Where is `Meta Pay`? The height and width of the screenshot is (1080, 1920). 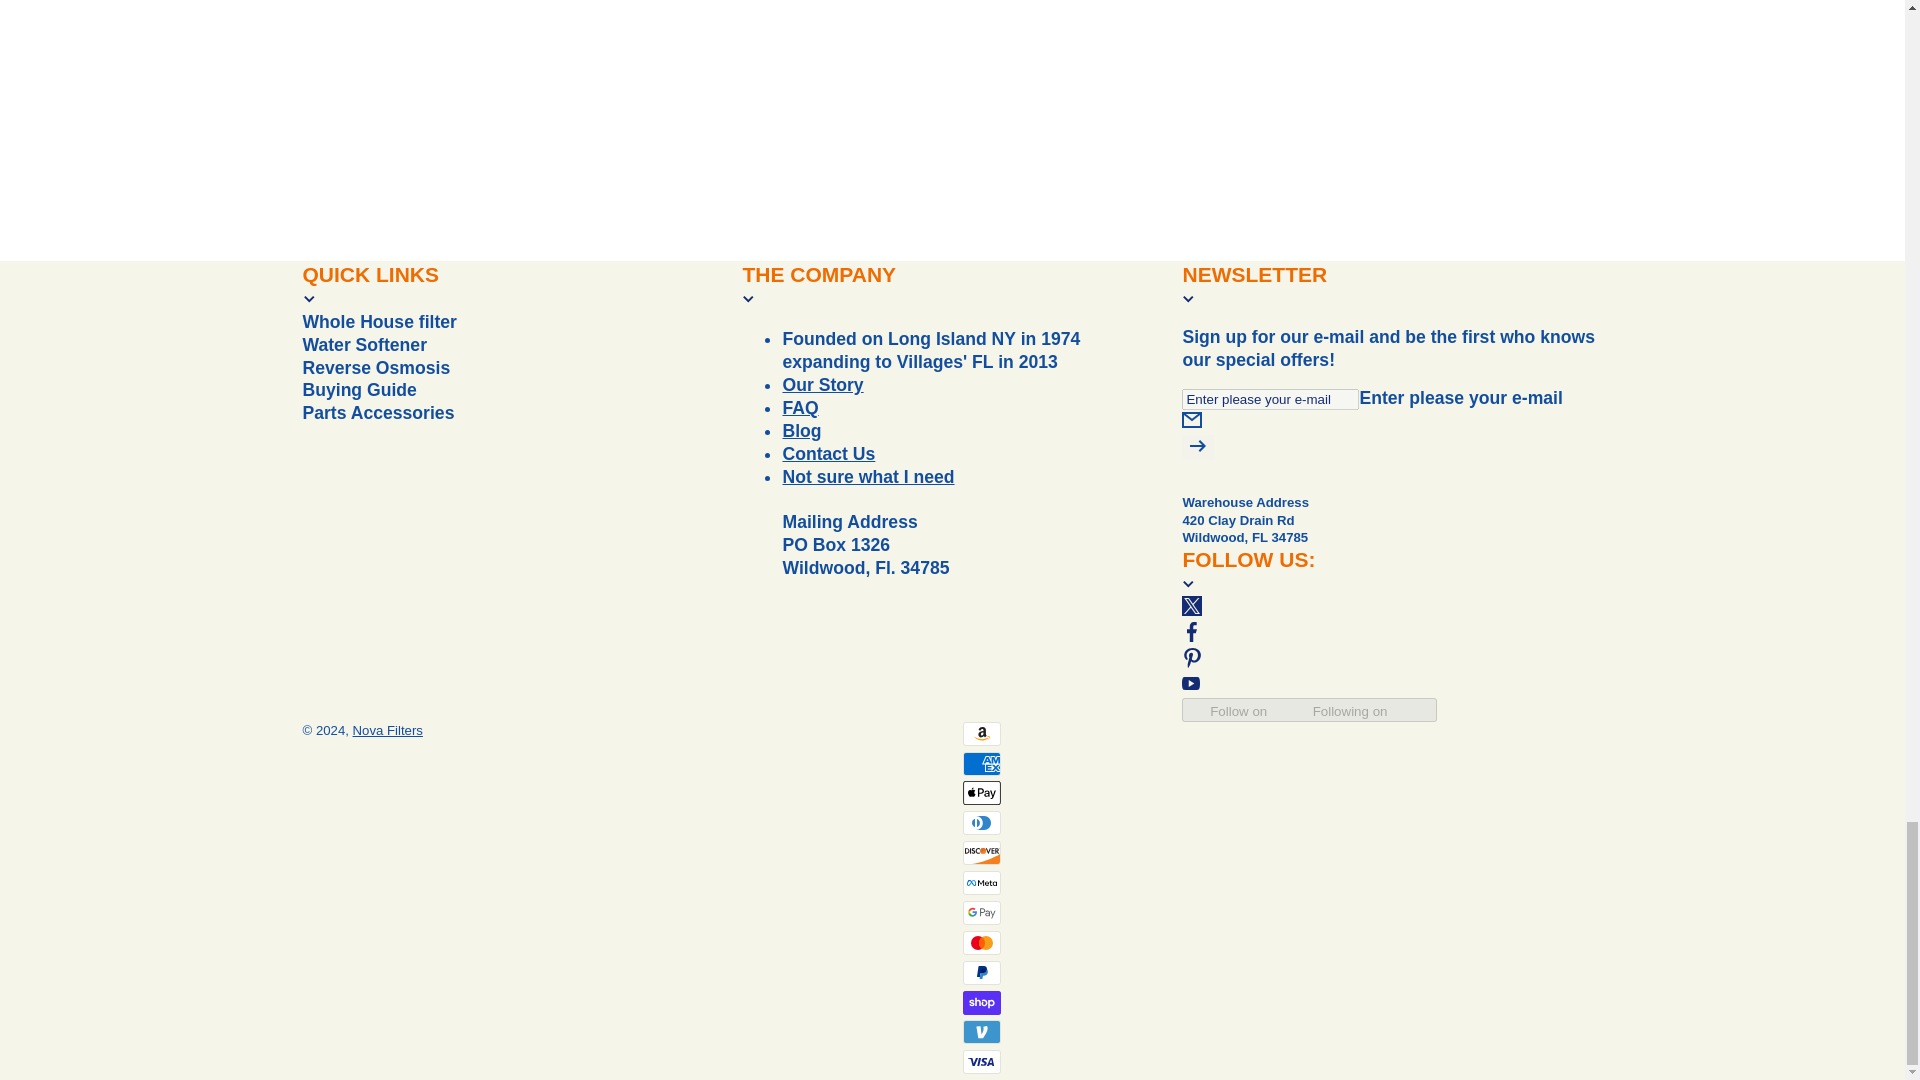
Meta Pay is located at coordinates (980, 882).